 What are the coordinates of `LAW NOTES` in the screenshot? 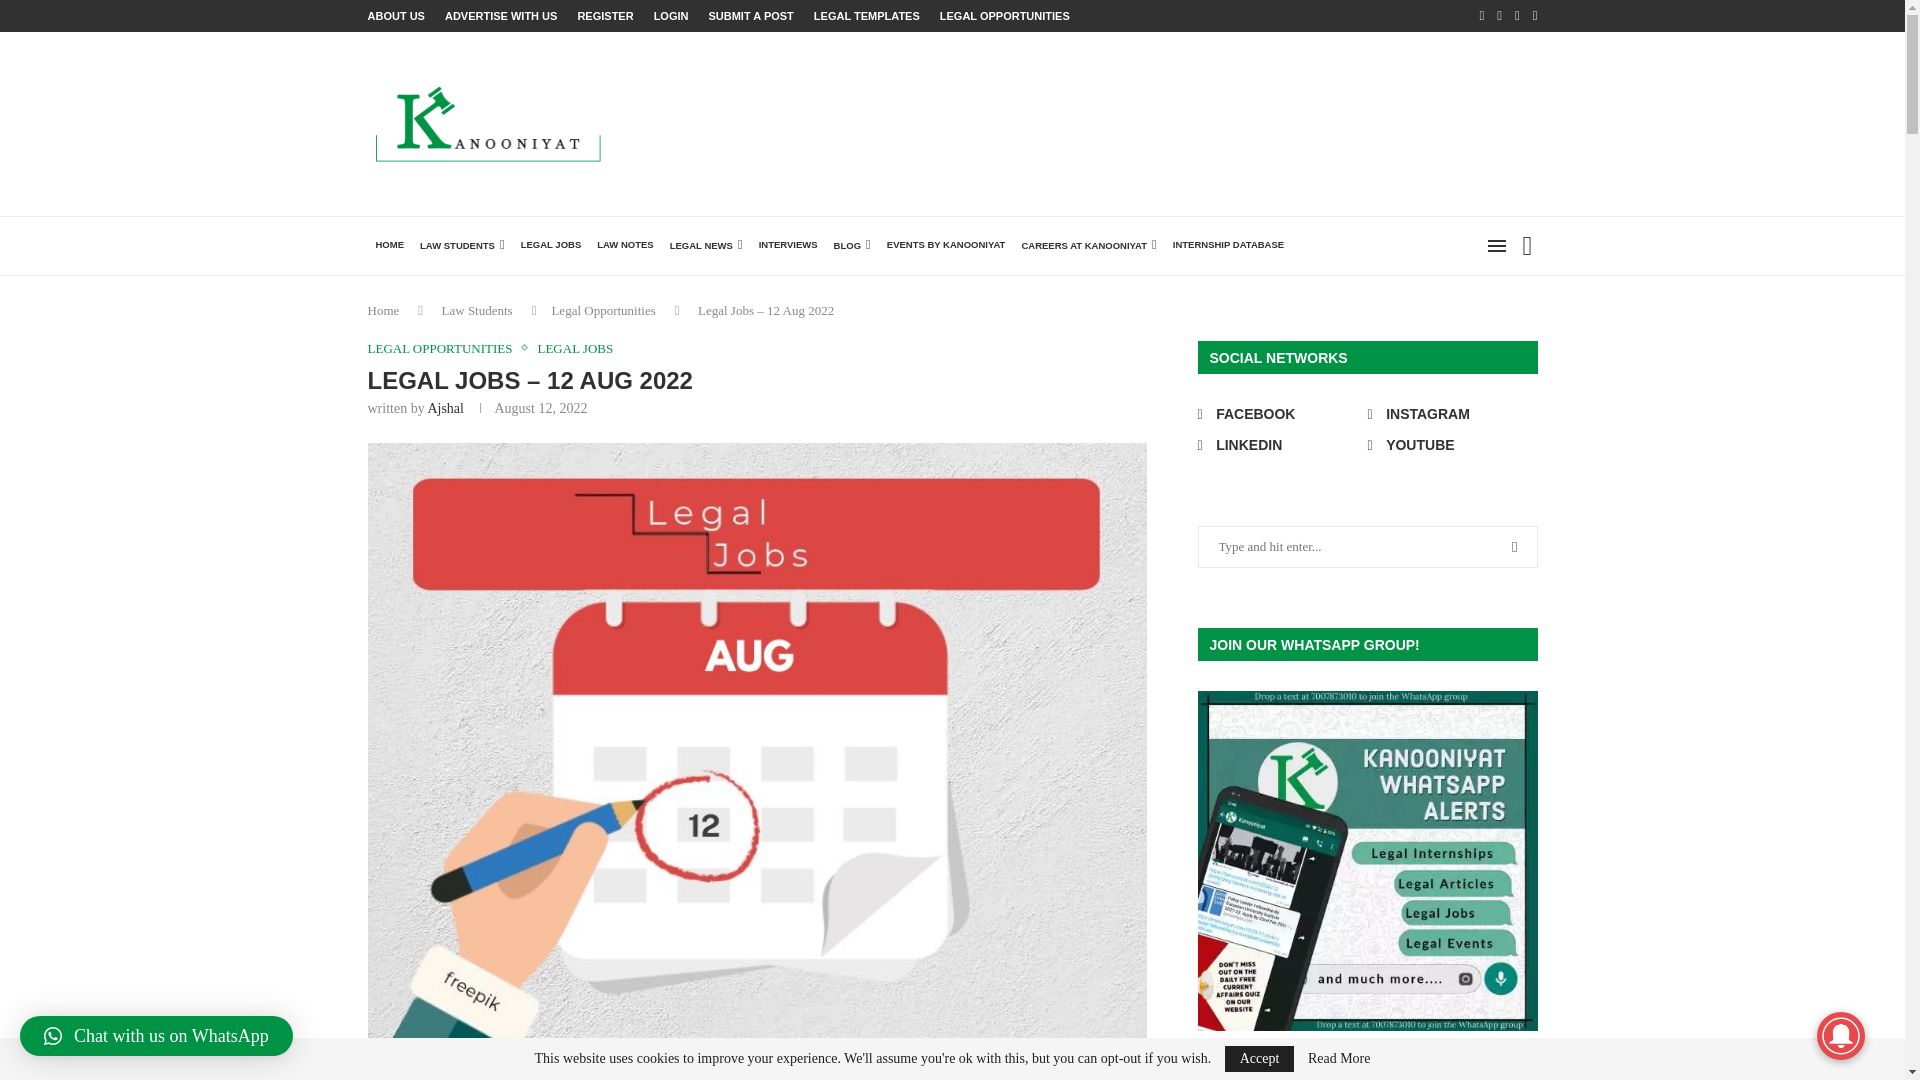 It's located at (624, 246).